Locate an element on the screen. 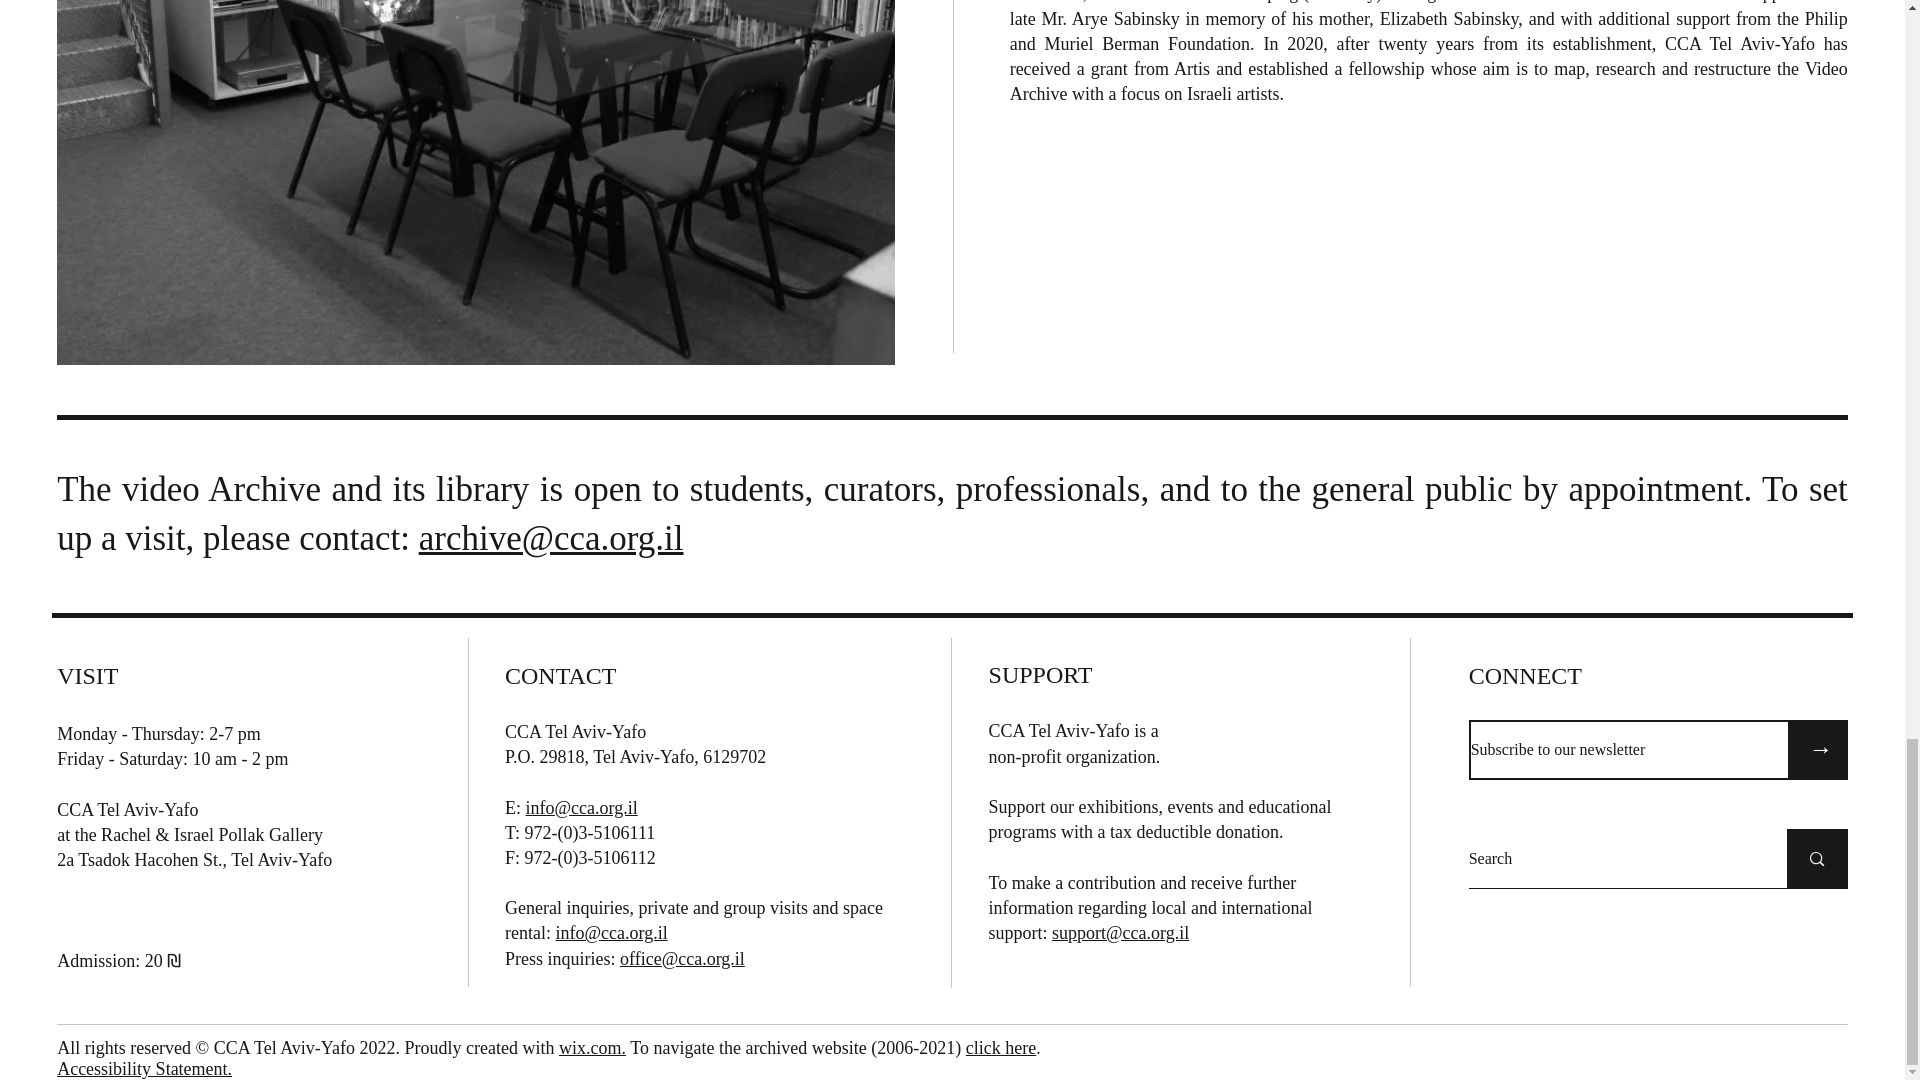 This screenshot has width=1920, height=1080. click here is located at coordinates (1000, 1048).